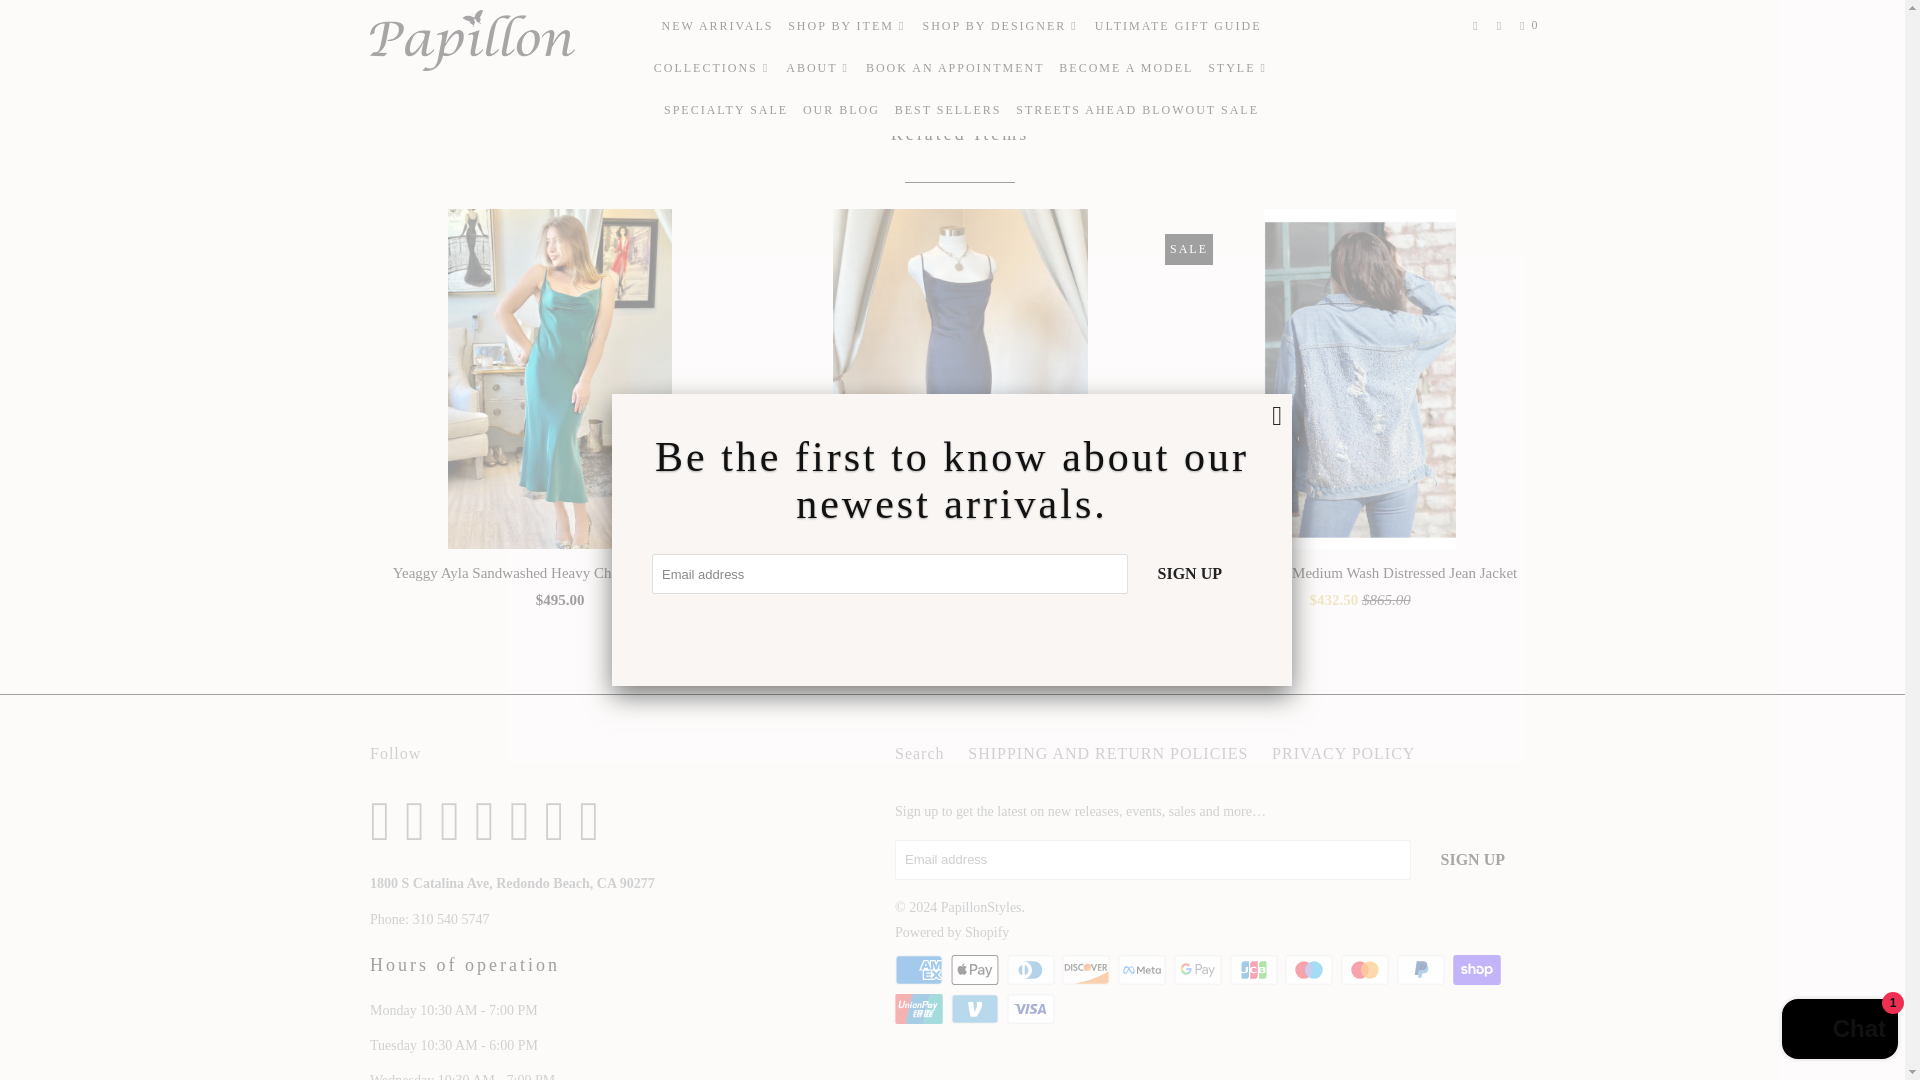  Describe the element at coordinates (1032, 1008) in the screenshot. I see `Visa` at that location.